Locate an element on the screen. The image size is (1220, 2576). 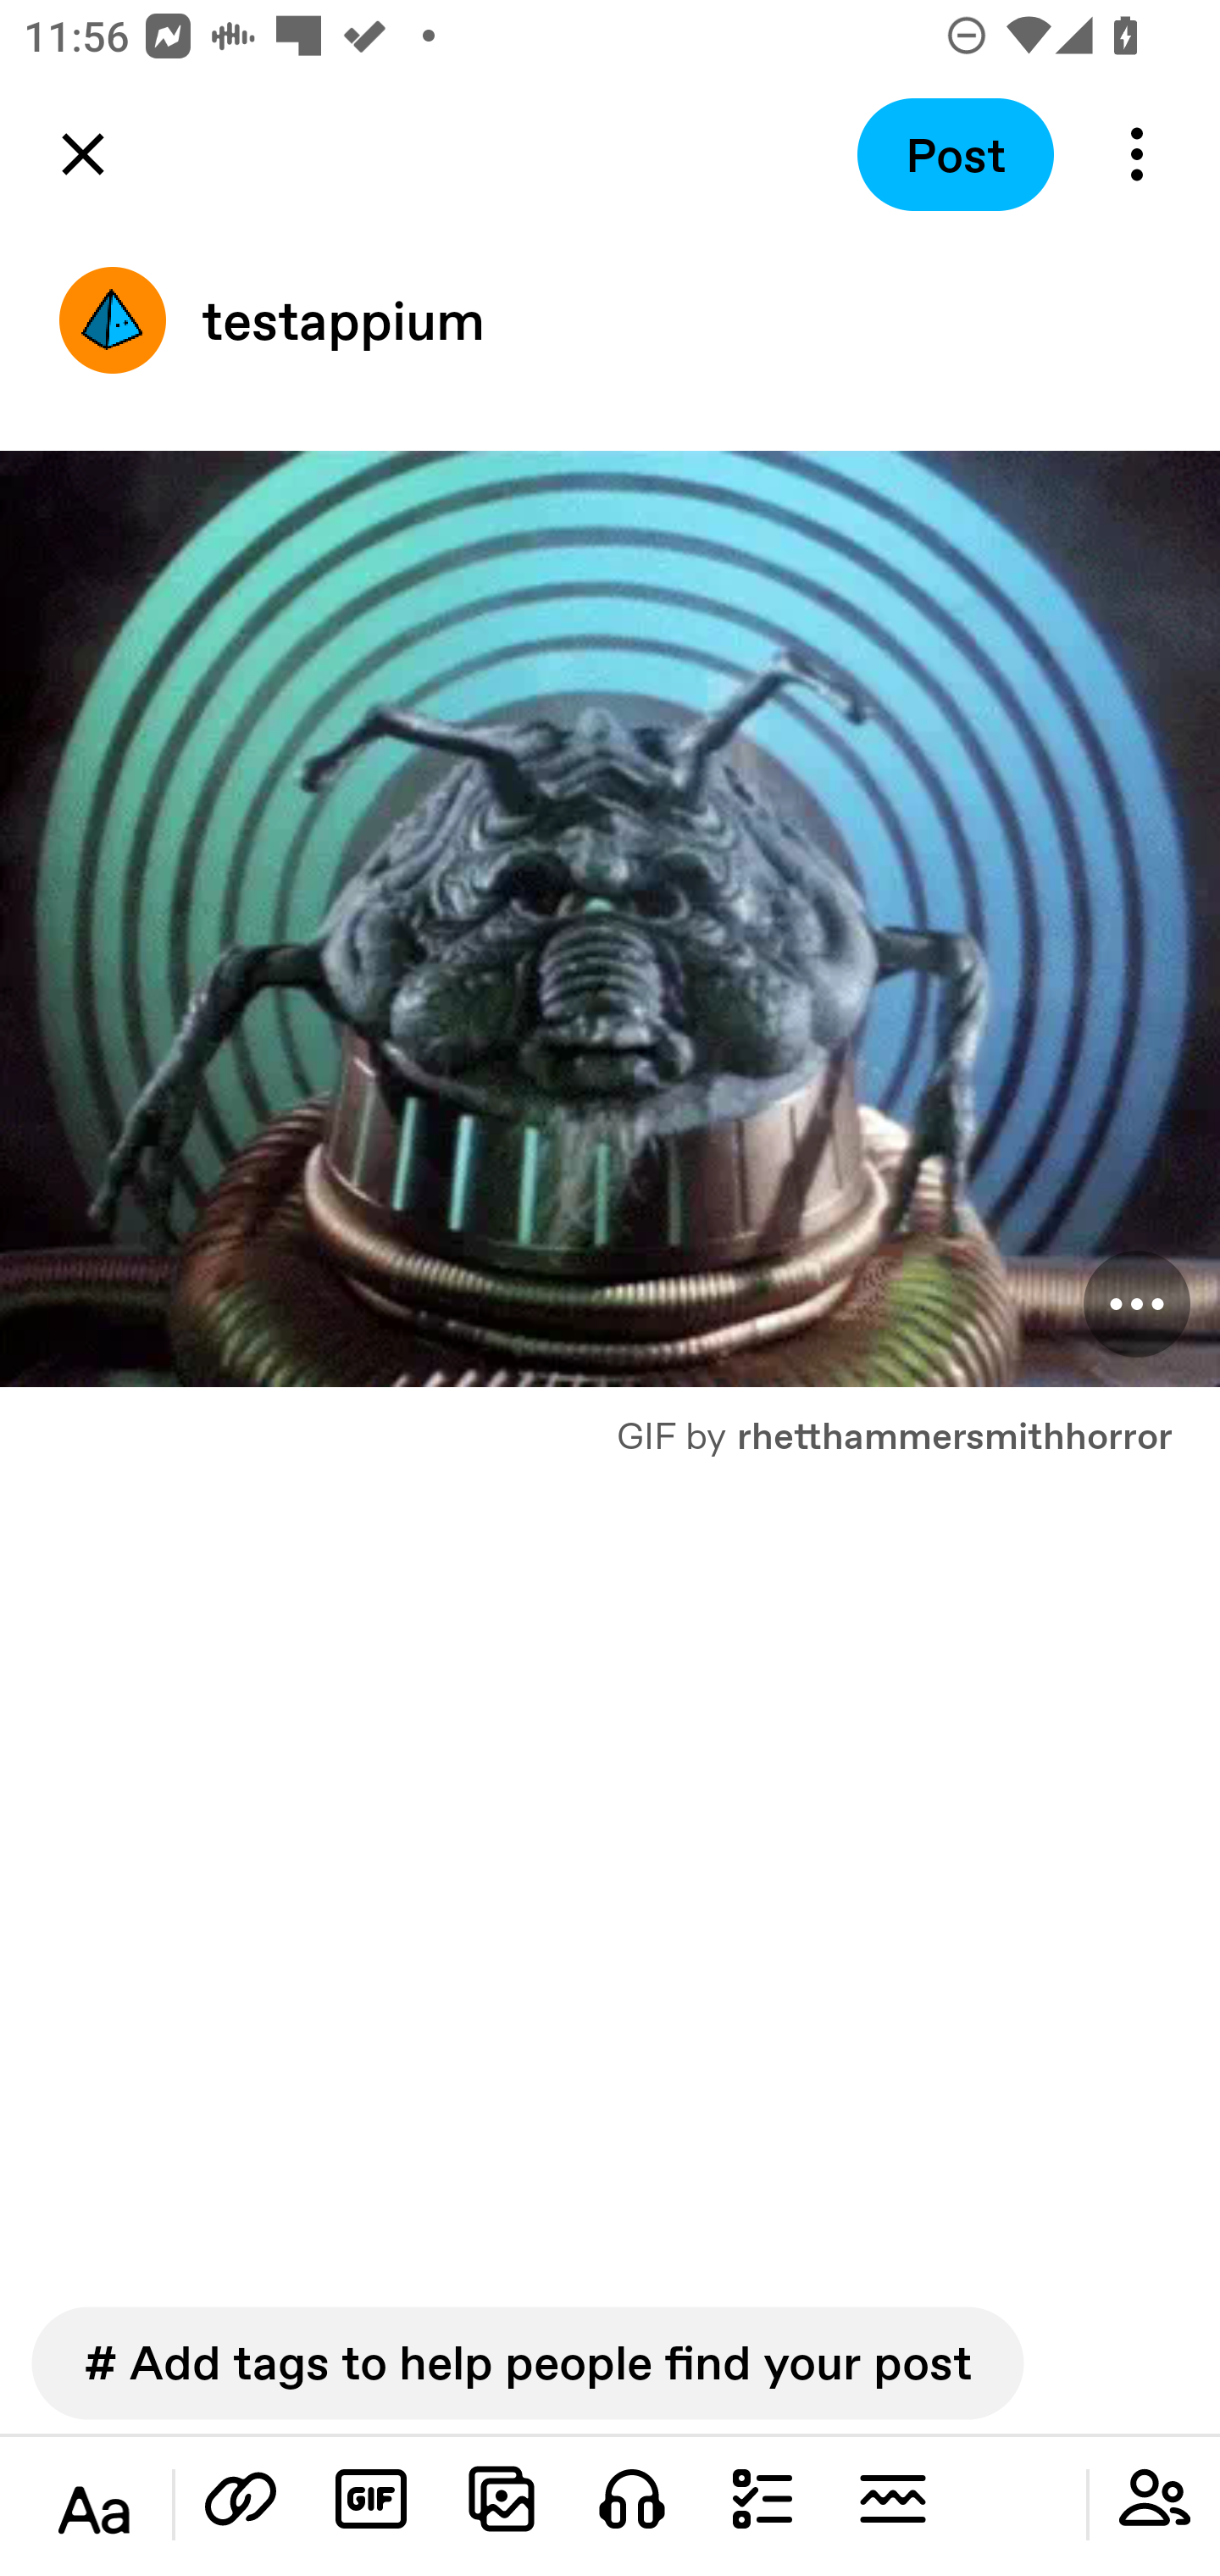
# Add tags to help people find your post is located at coordinates (527, 2362).